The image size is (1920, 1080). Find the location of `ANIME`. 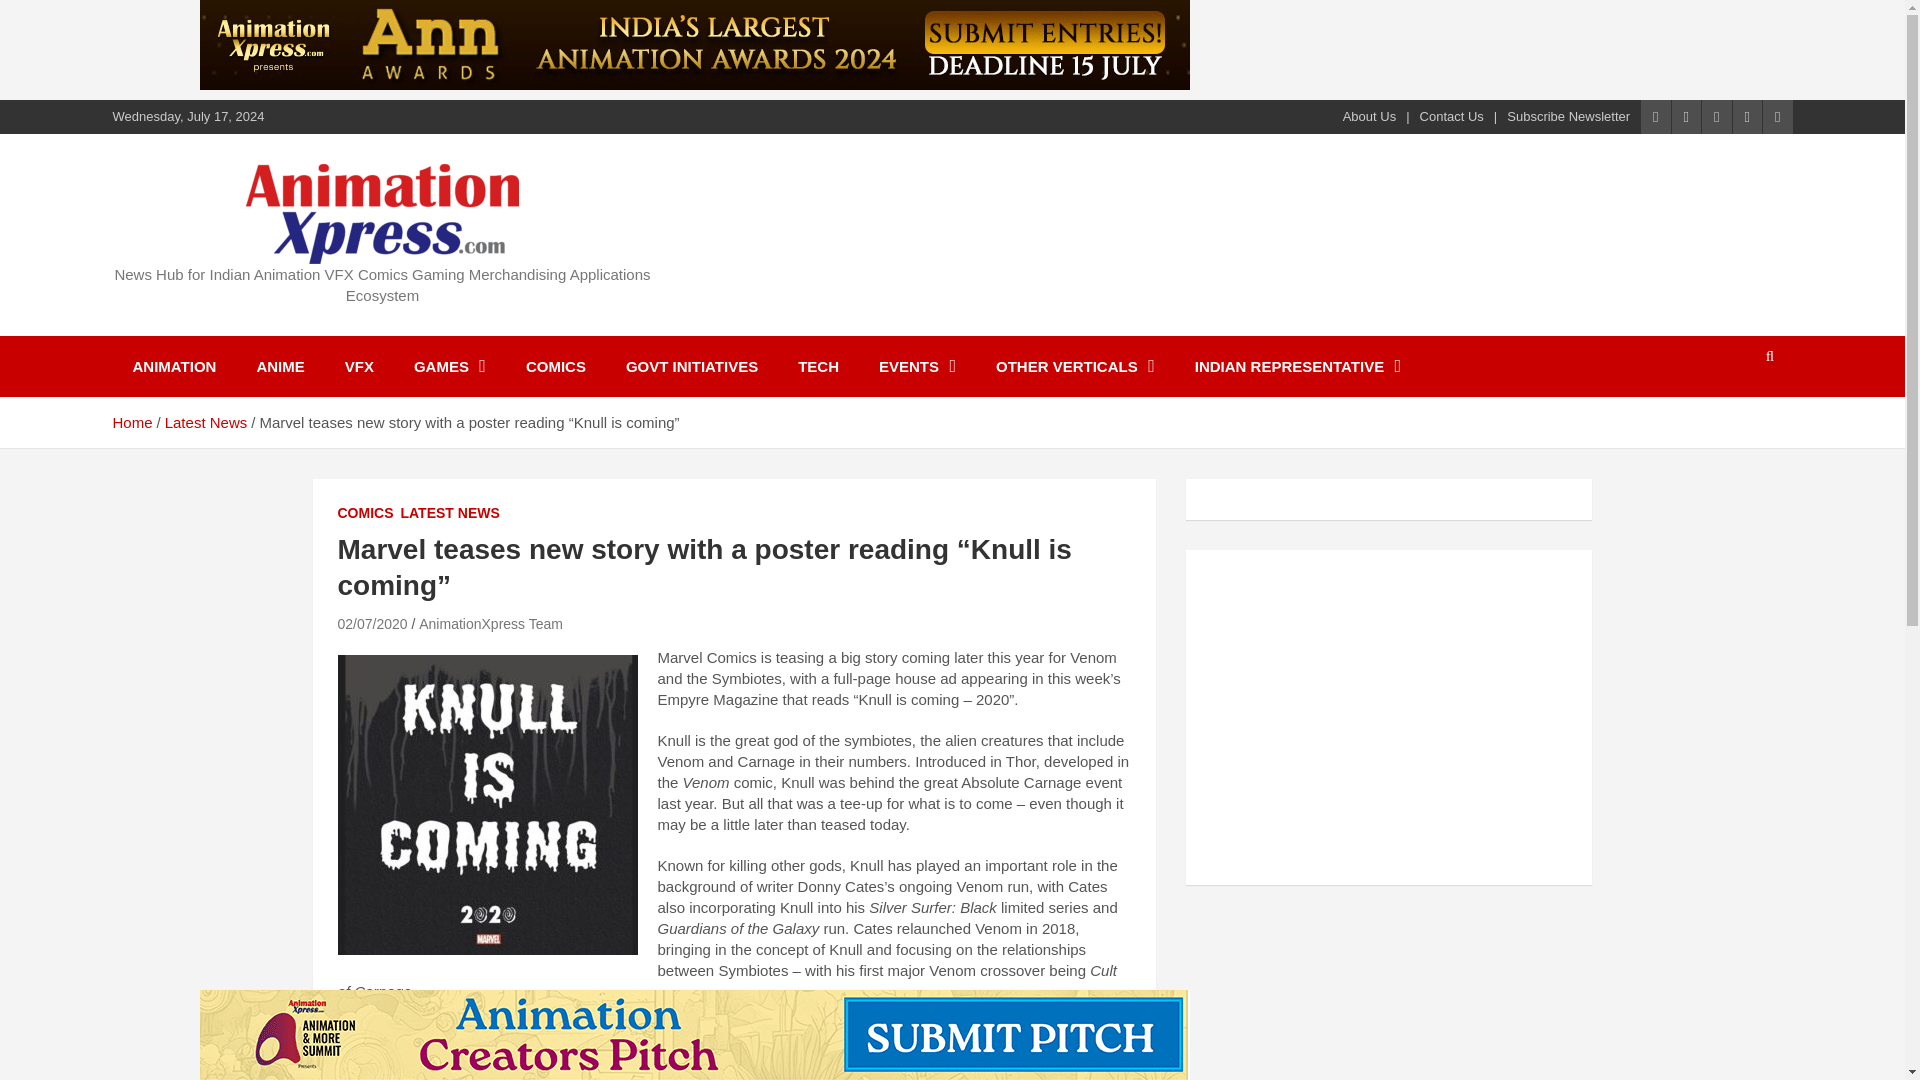

ANIME is located at coordinates (280, 366).